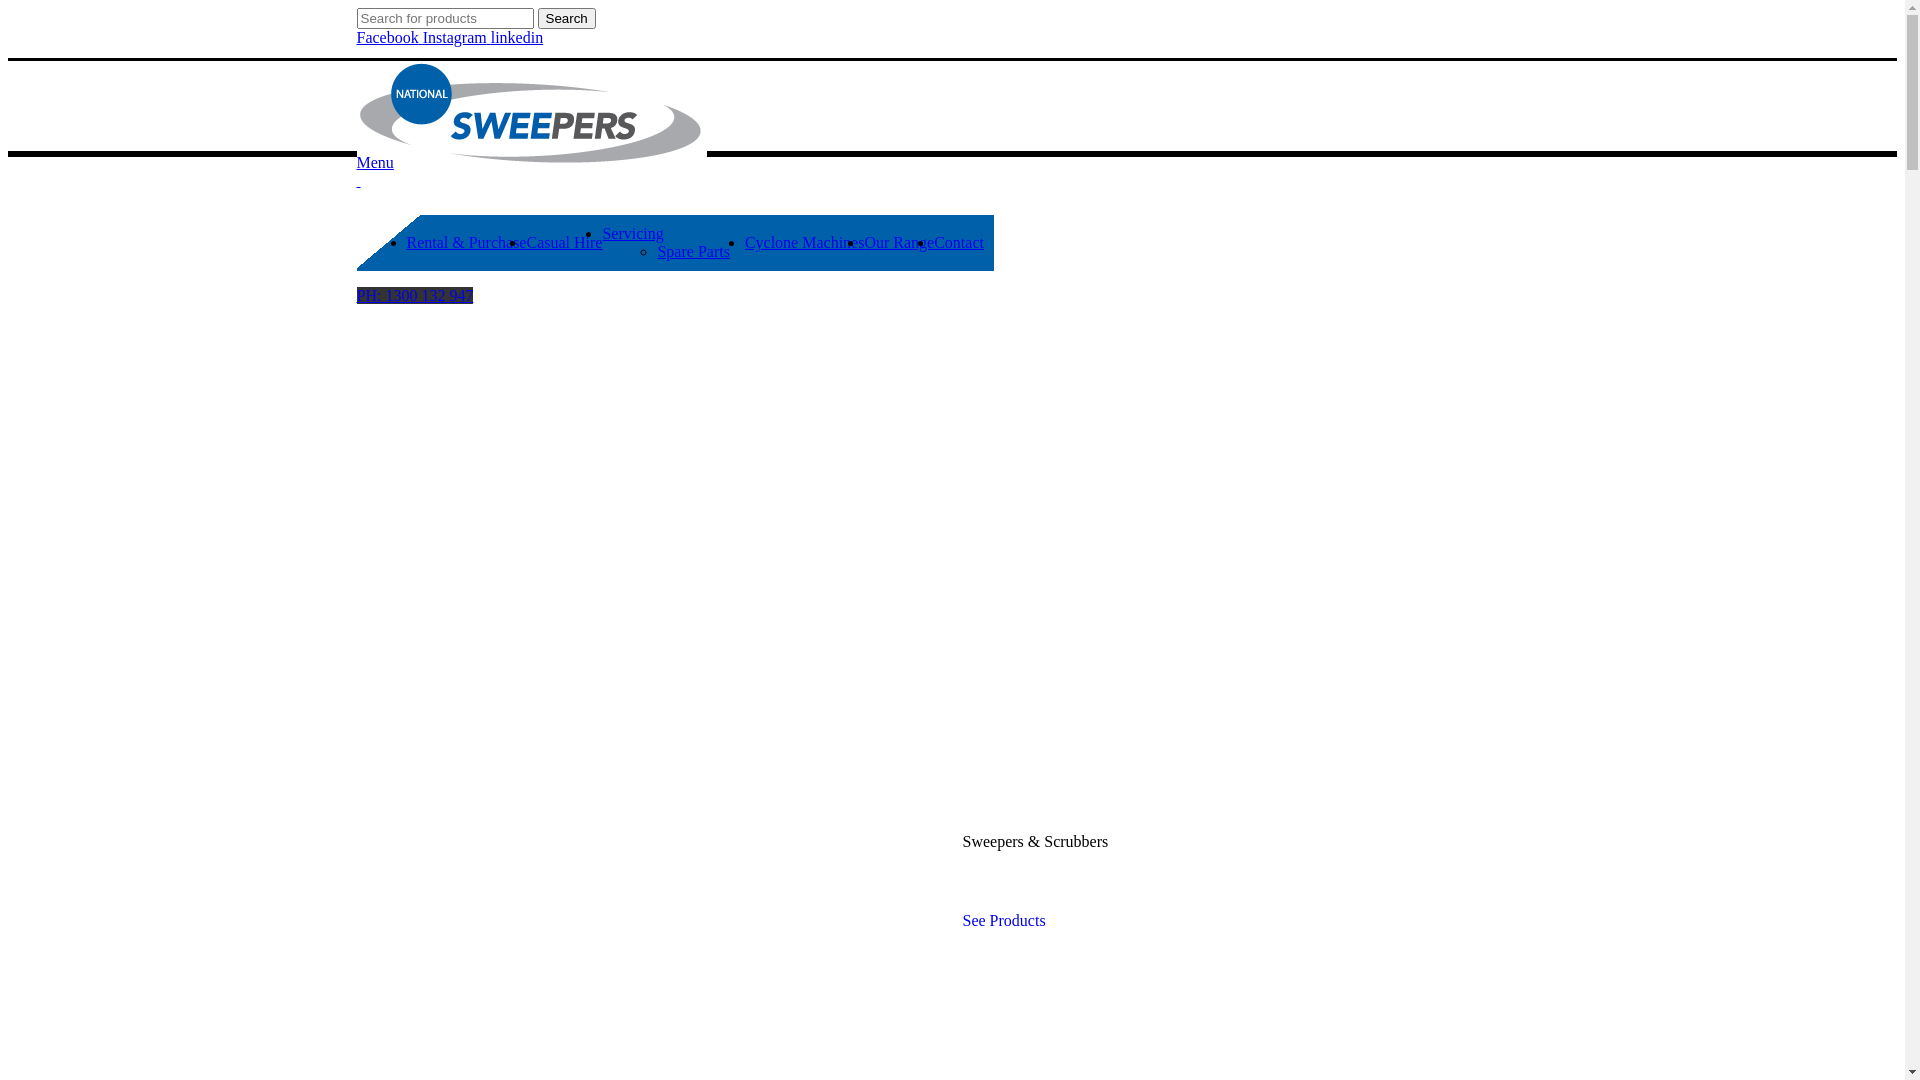 Image resolution: width=1920 pixels, height=1080 pixels. What do you see at coordinates (899, 242) in the screenshot?
I see `Our Range` at bounding box center [899, 242].